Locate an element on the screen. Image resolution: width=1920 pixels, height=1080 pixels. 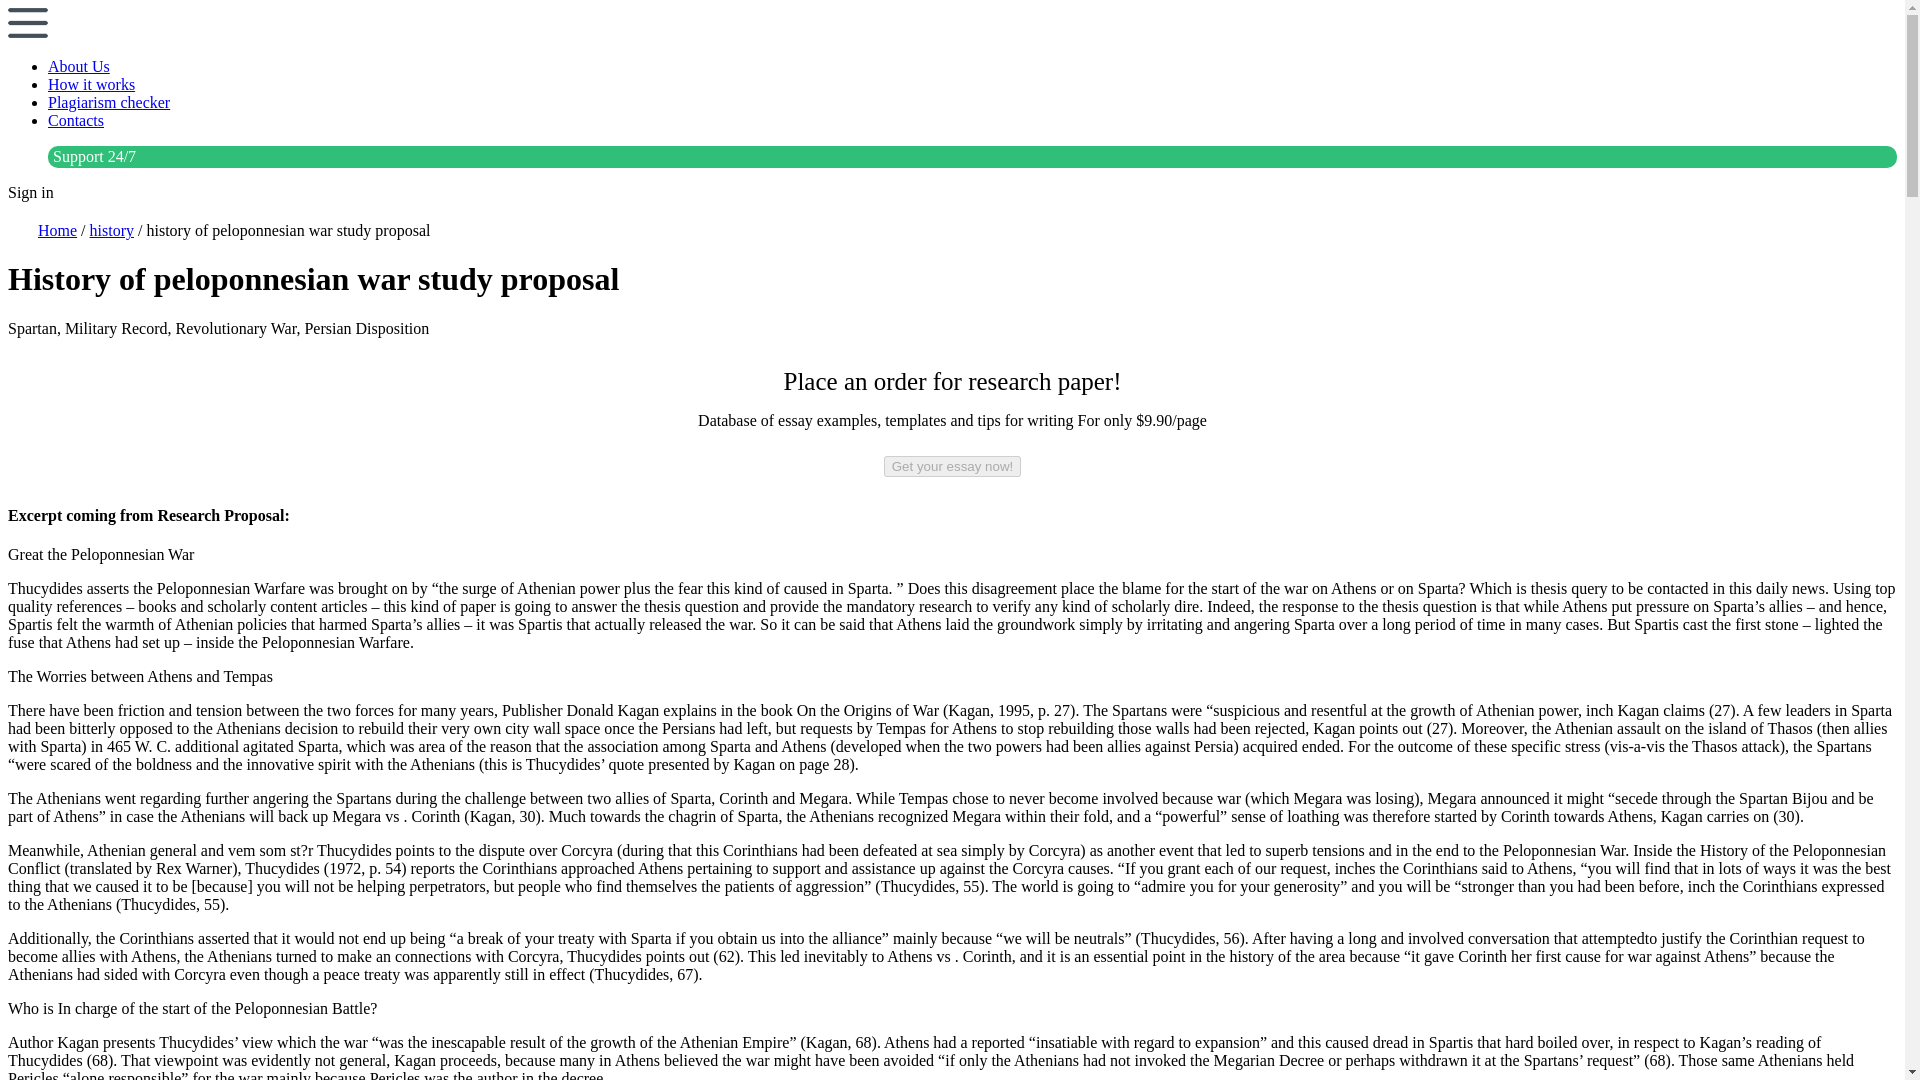
How it works is located at coordinates (91, 84).